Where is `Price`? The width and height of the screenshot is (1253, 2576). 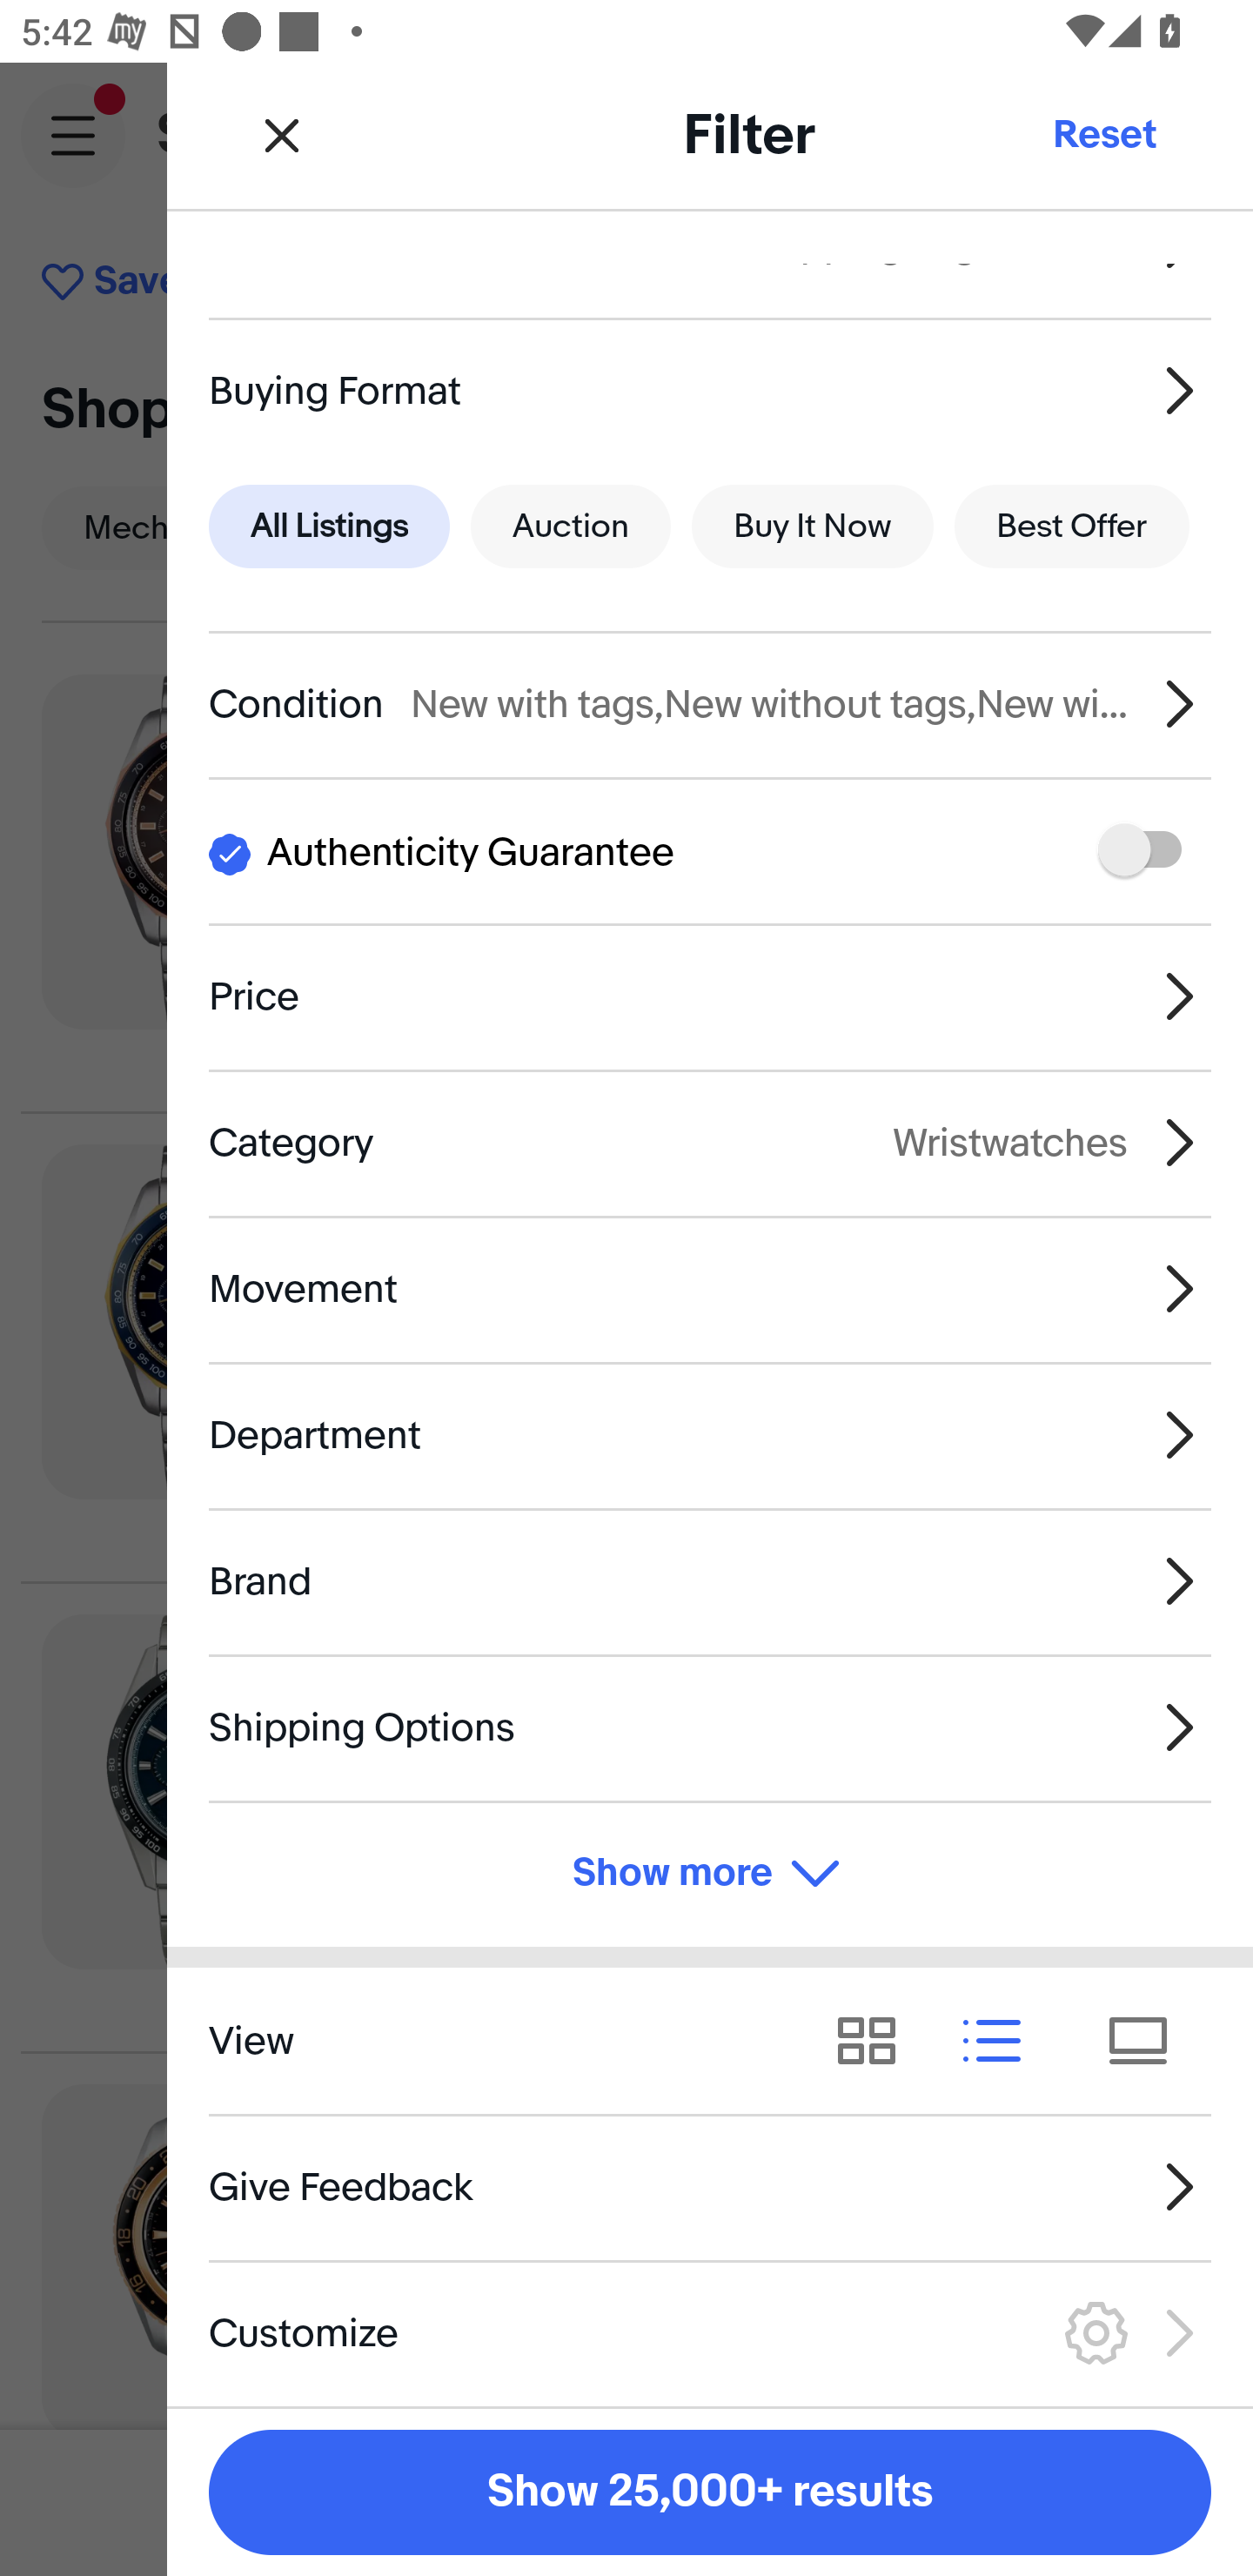 Price is located at coordinates (710, 996).